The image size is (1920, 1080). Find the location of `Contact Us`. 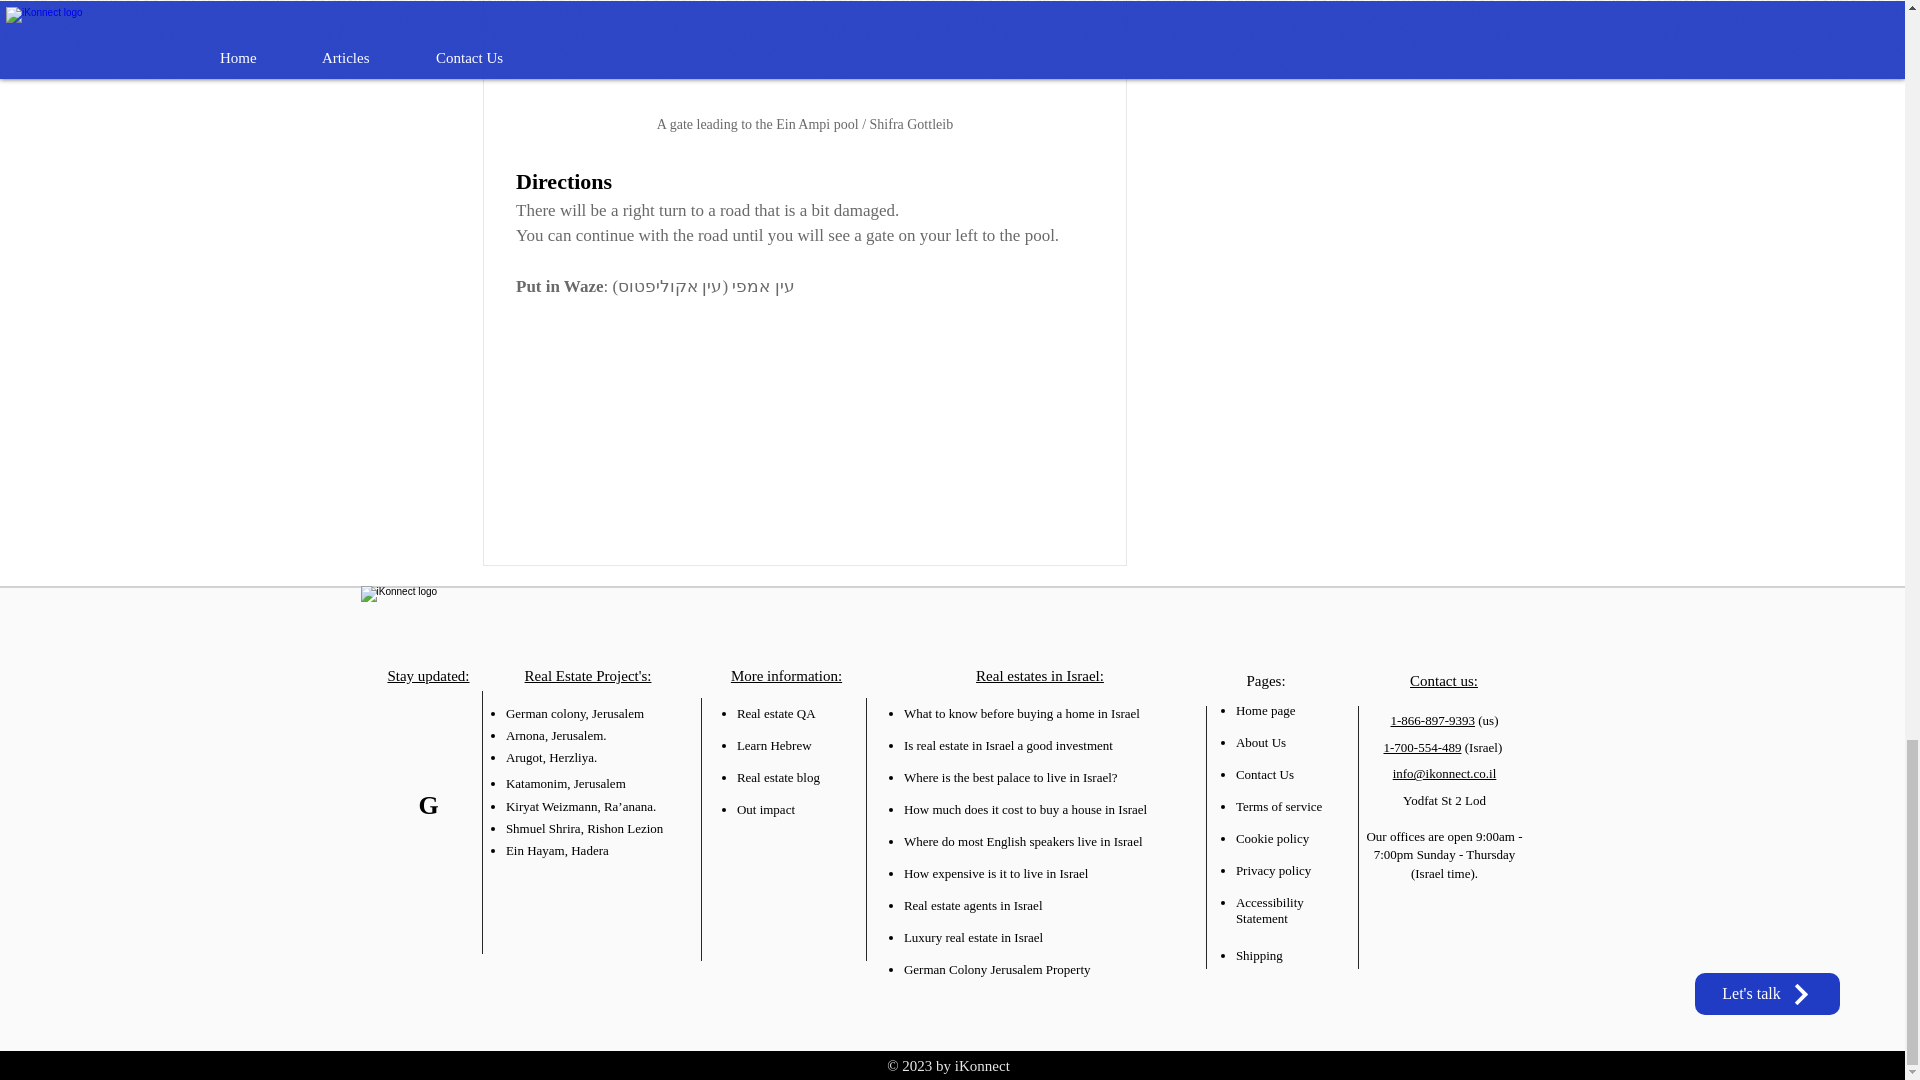

Contact Us is located at coordinates (1265, 774).